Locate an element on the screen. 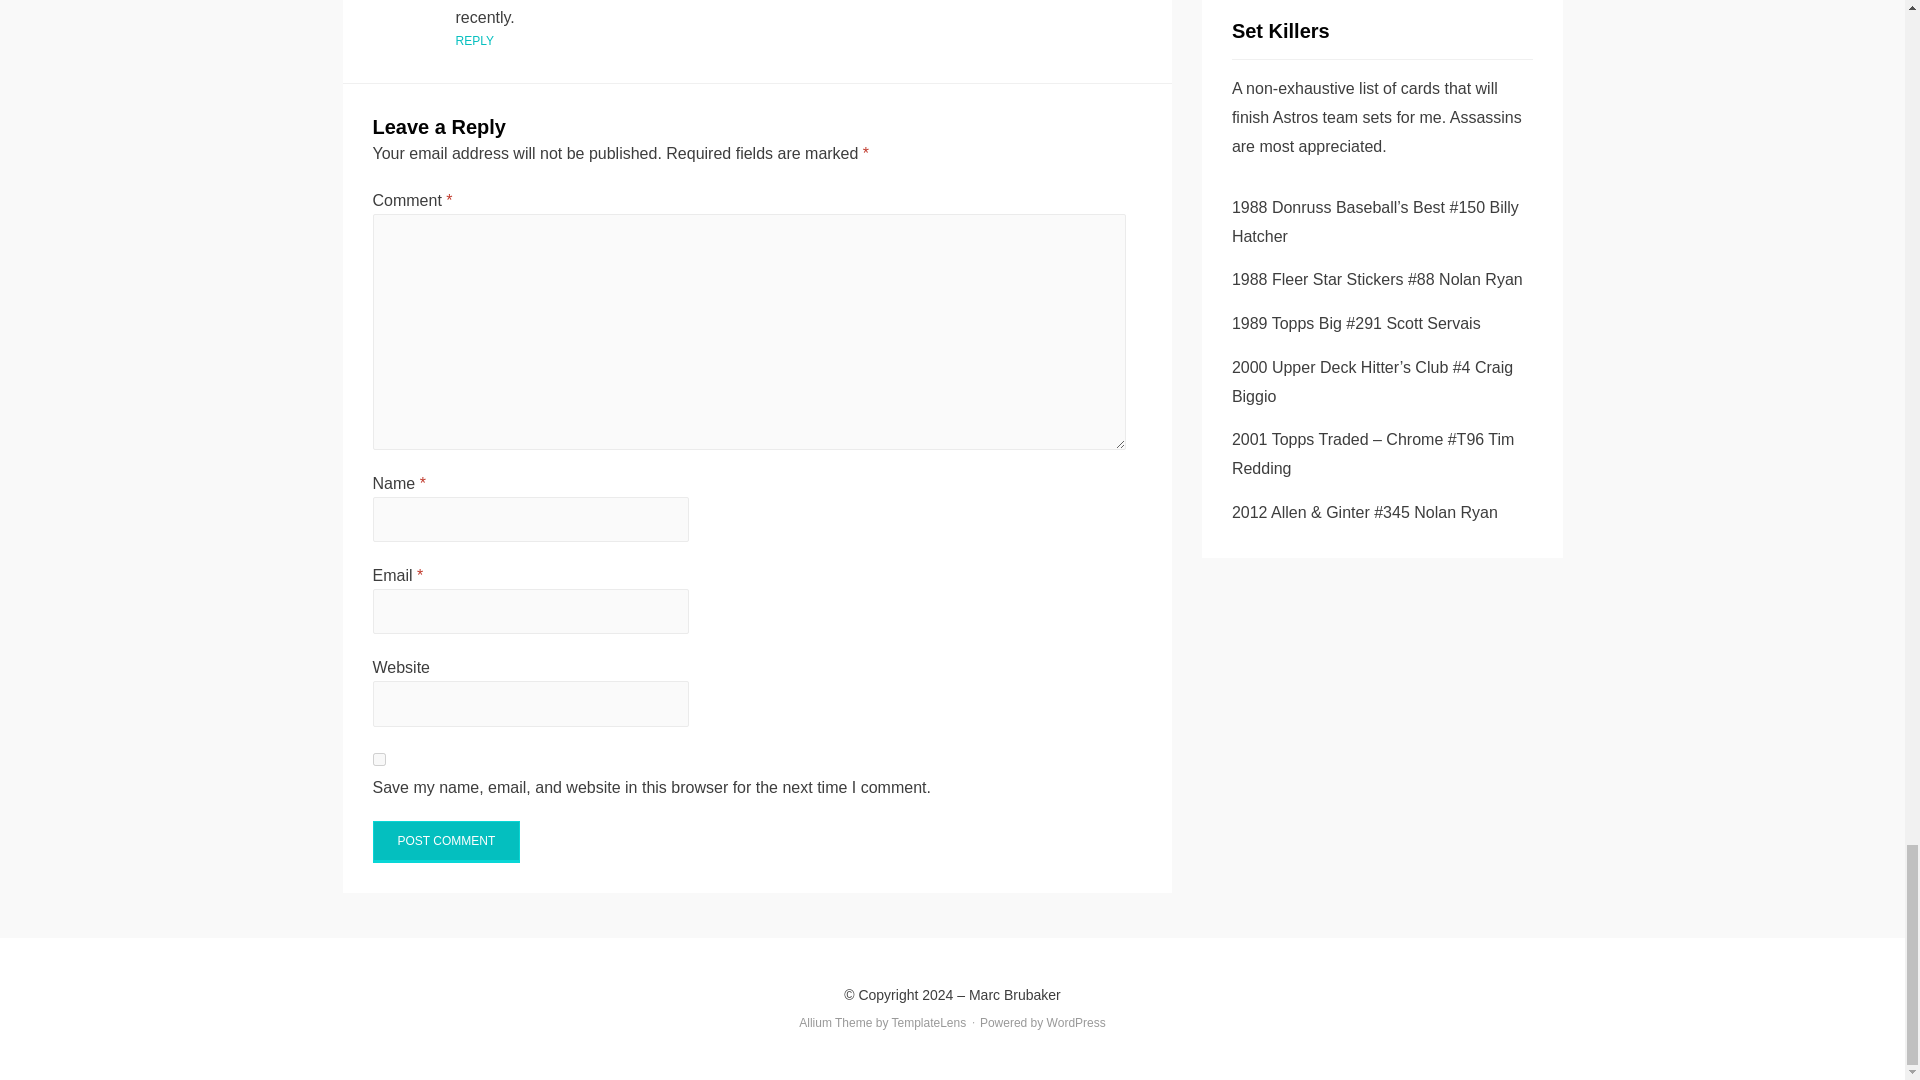 Image resolution: width=1920 pixels, height=1080 pixels. TemplateLens is located at coordinates (930, 1023).